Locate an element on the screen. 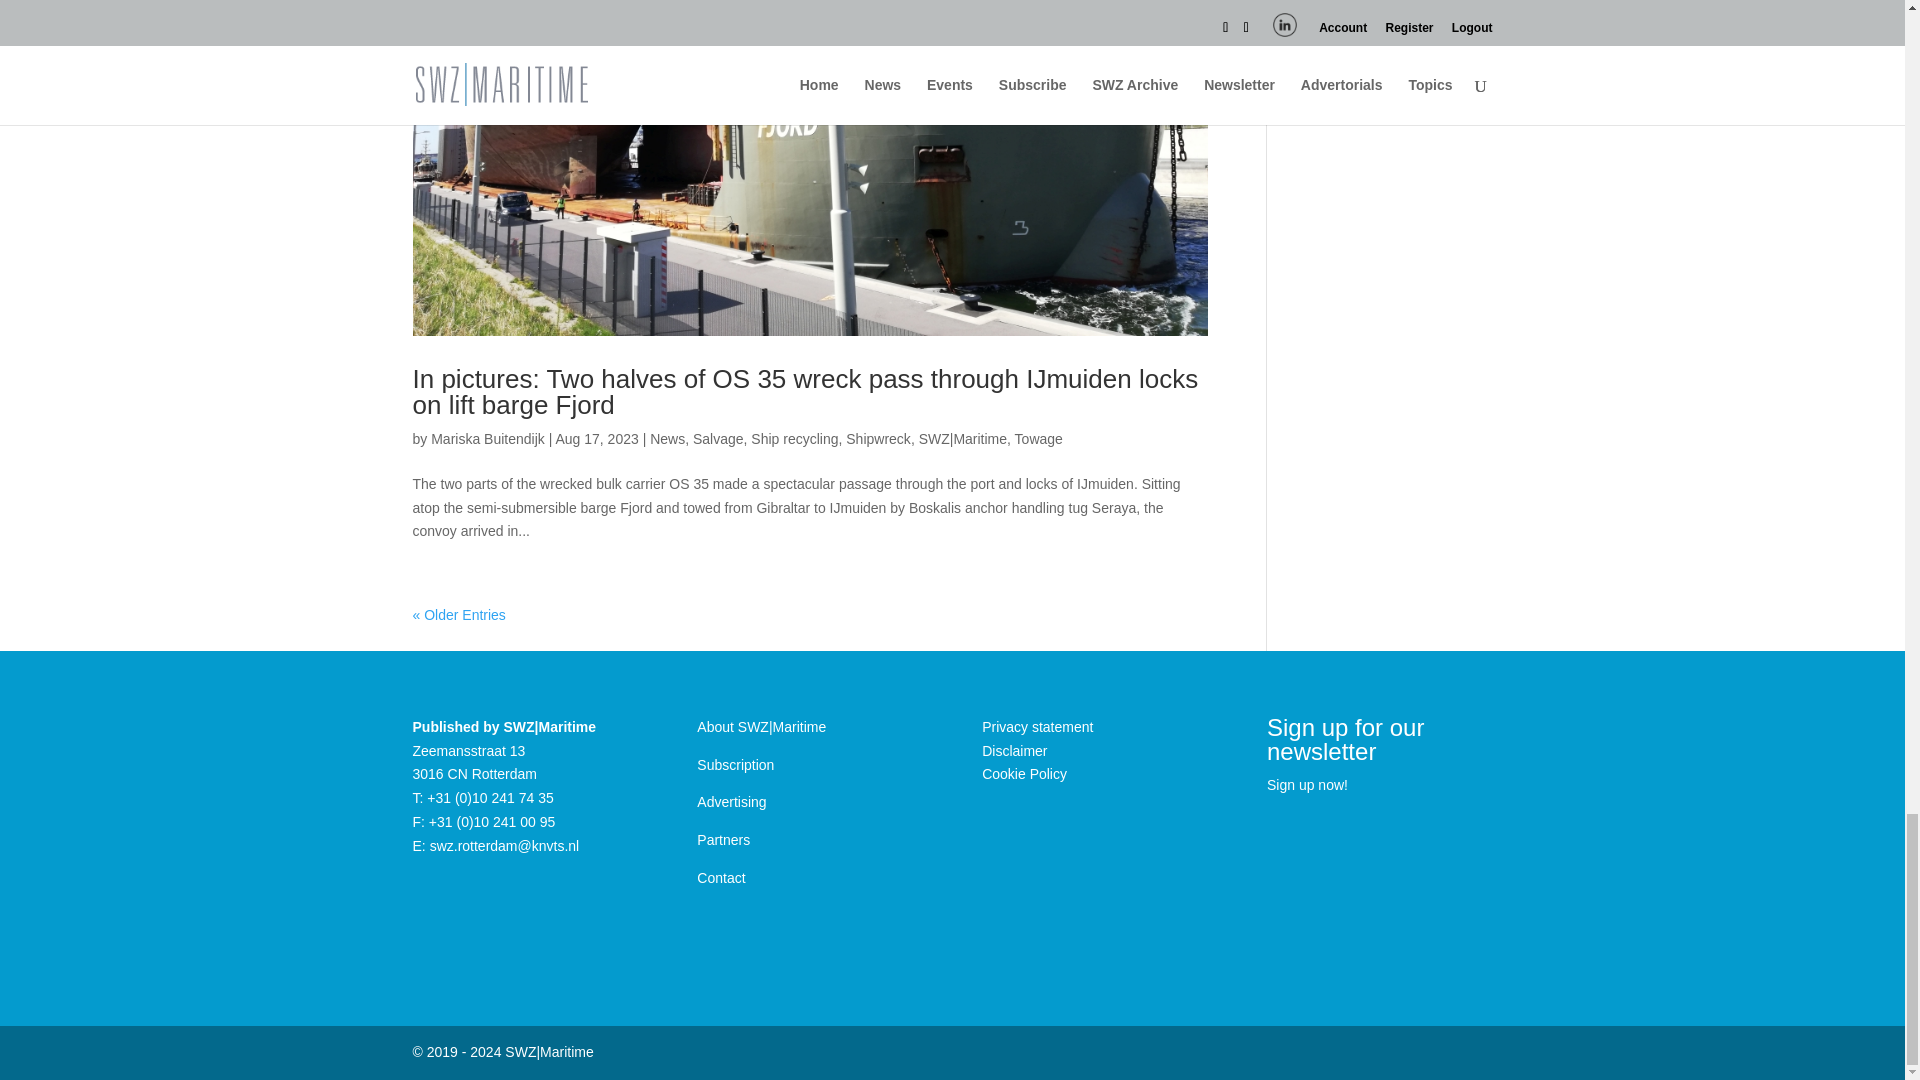 The width and height of the screenshot is (1920, 1080). Subscription is located at coordinates (734, 765).